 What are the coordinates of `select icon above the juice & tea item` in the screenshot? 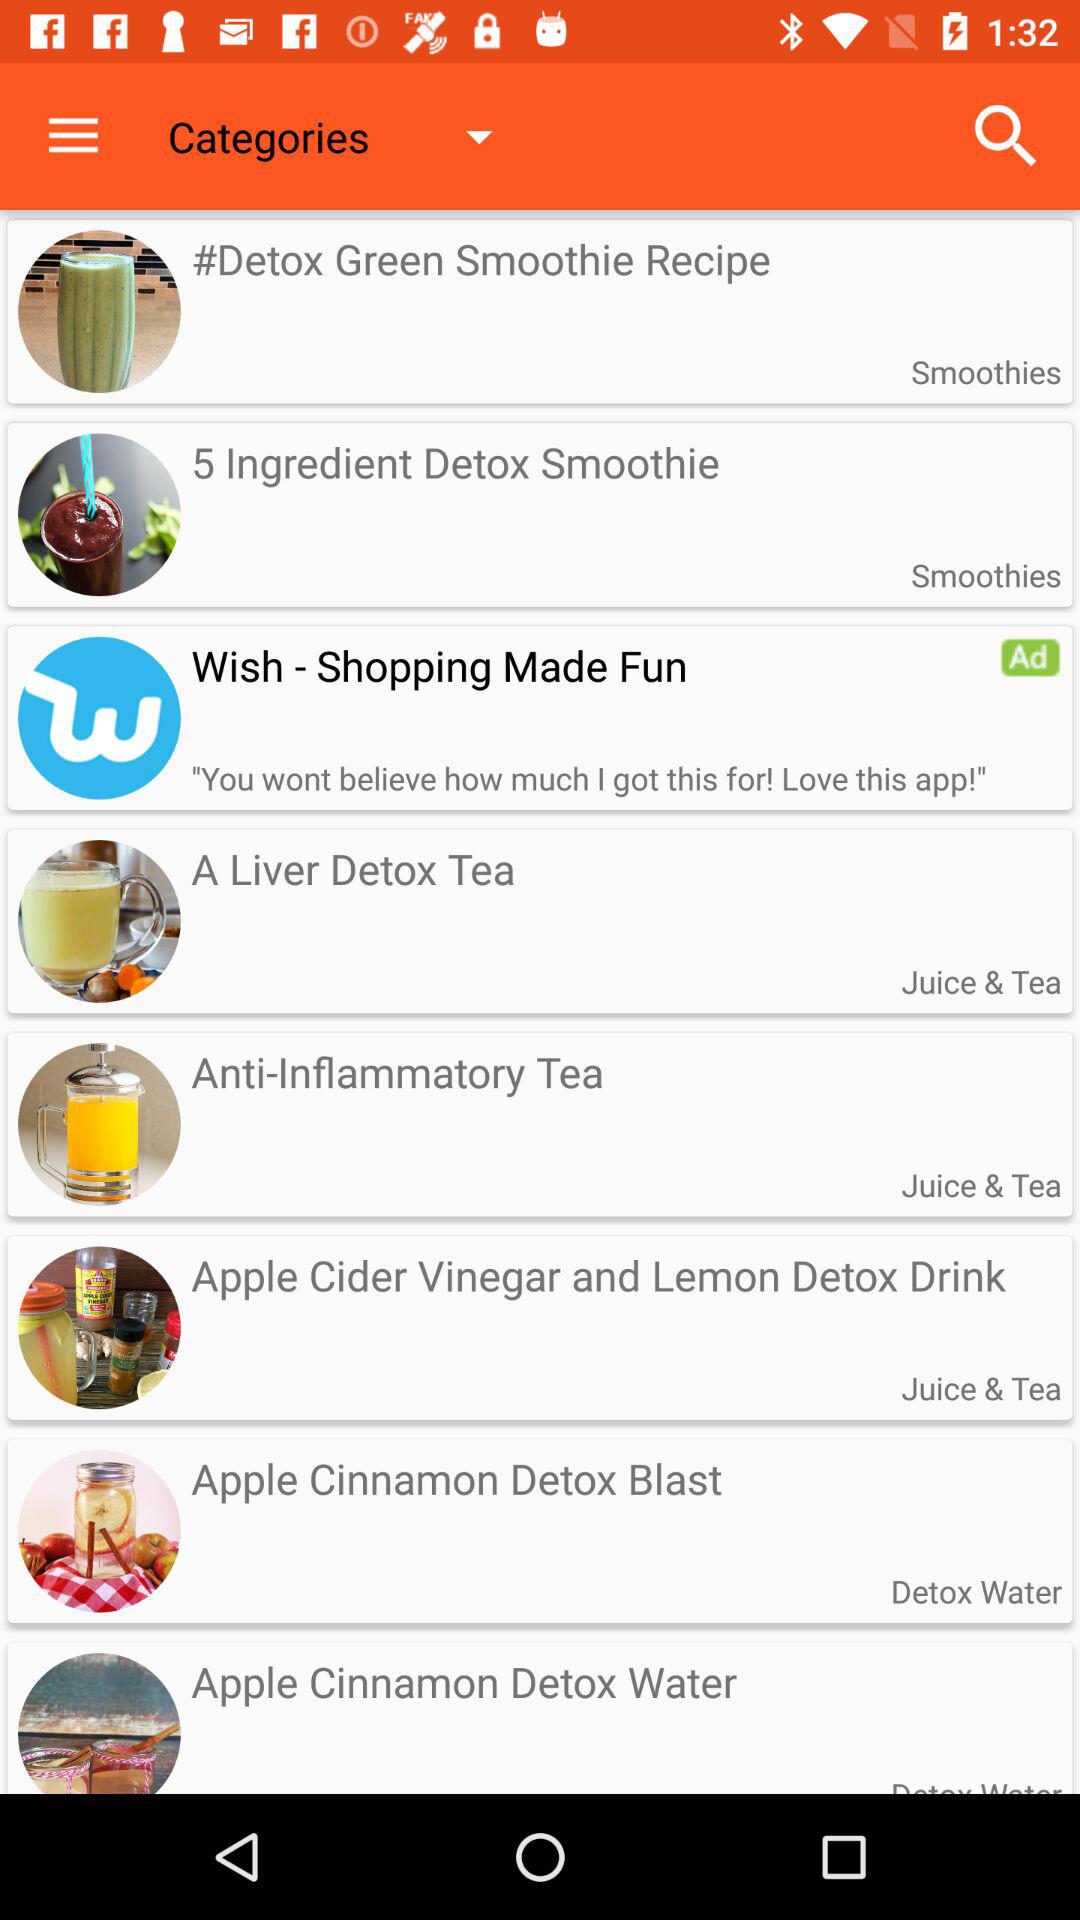 It's located at (1030, 657).